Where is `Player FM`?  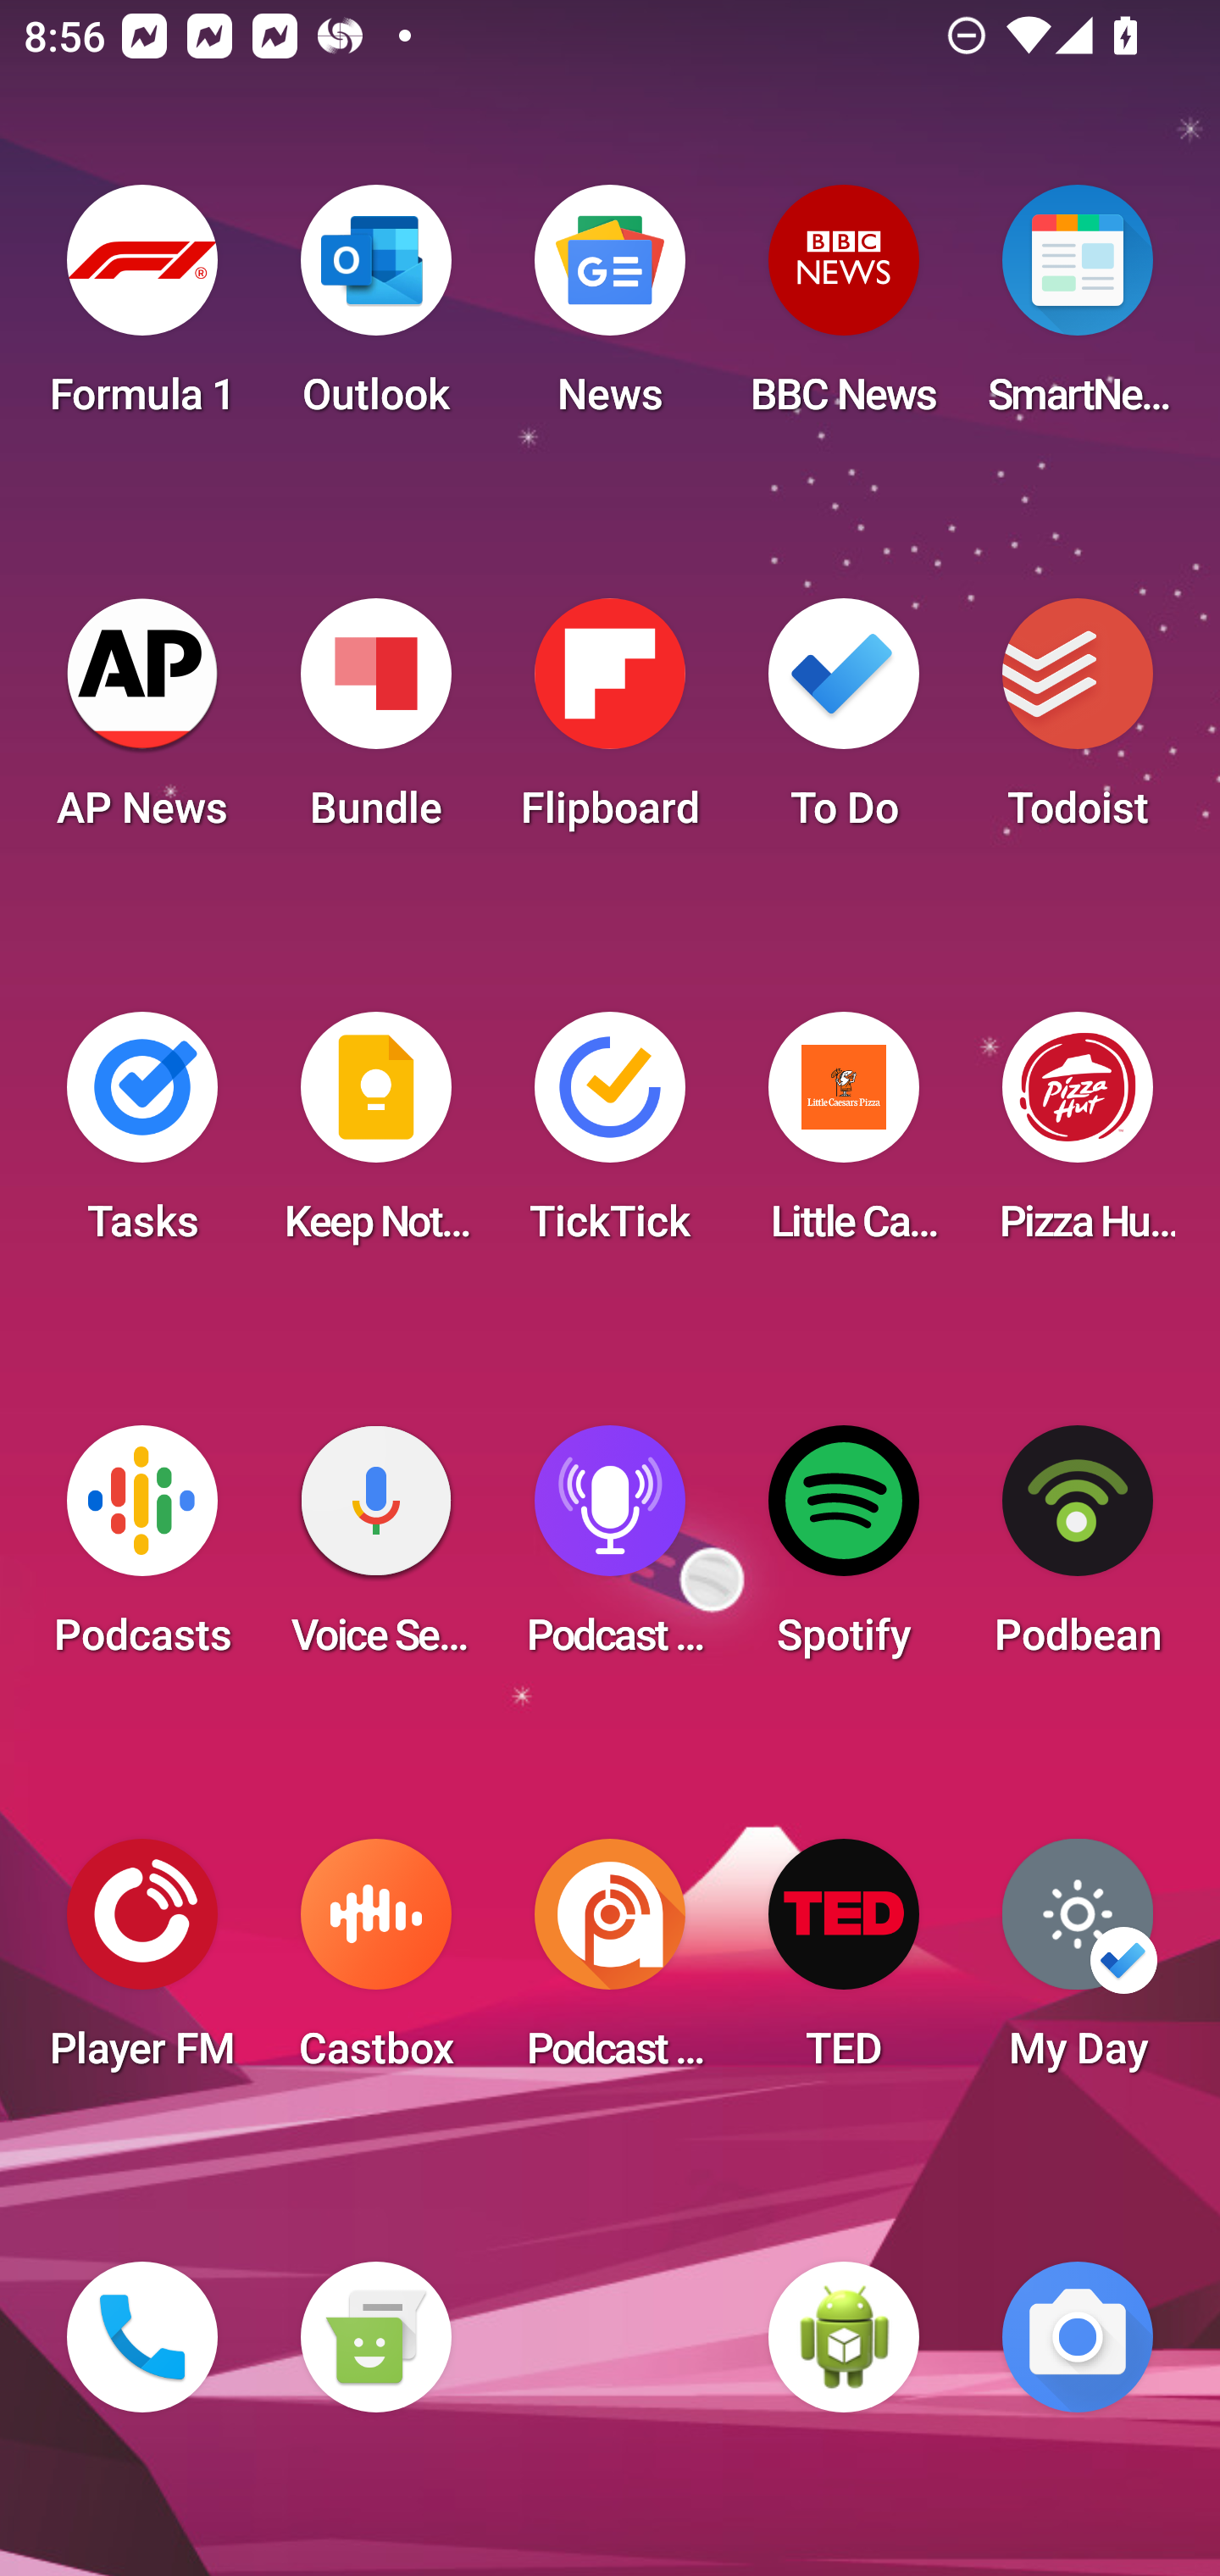
Player FM is located at coordinates (142, 1964).